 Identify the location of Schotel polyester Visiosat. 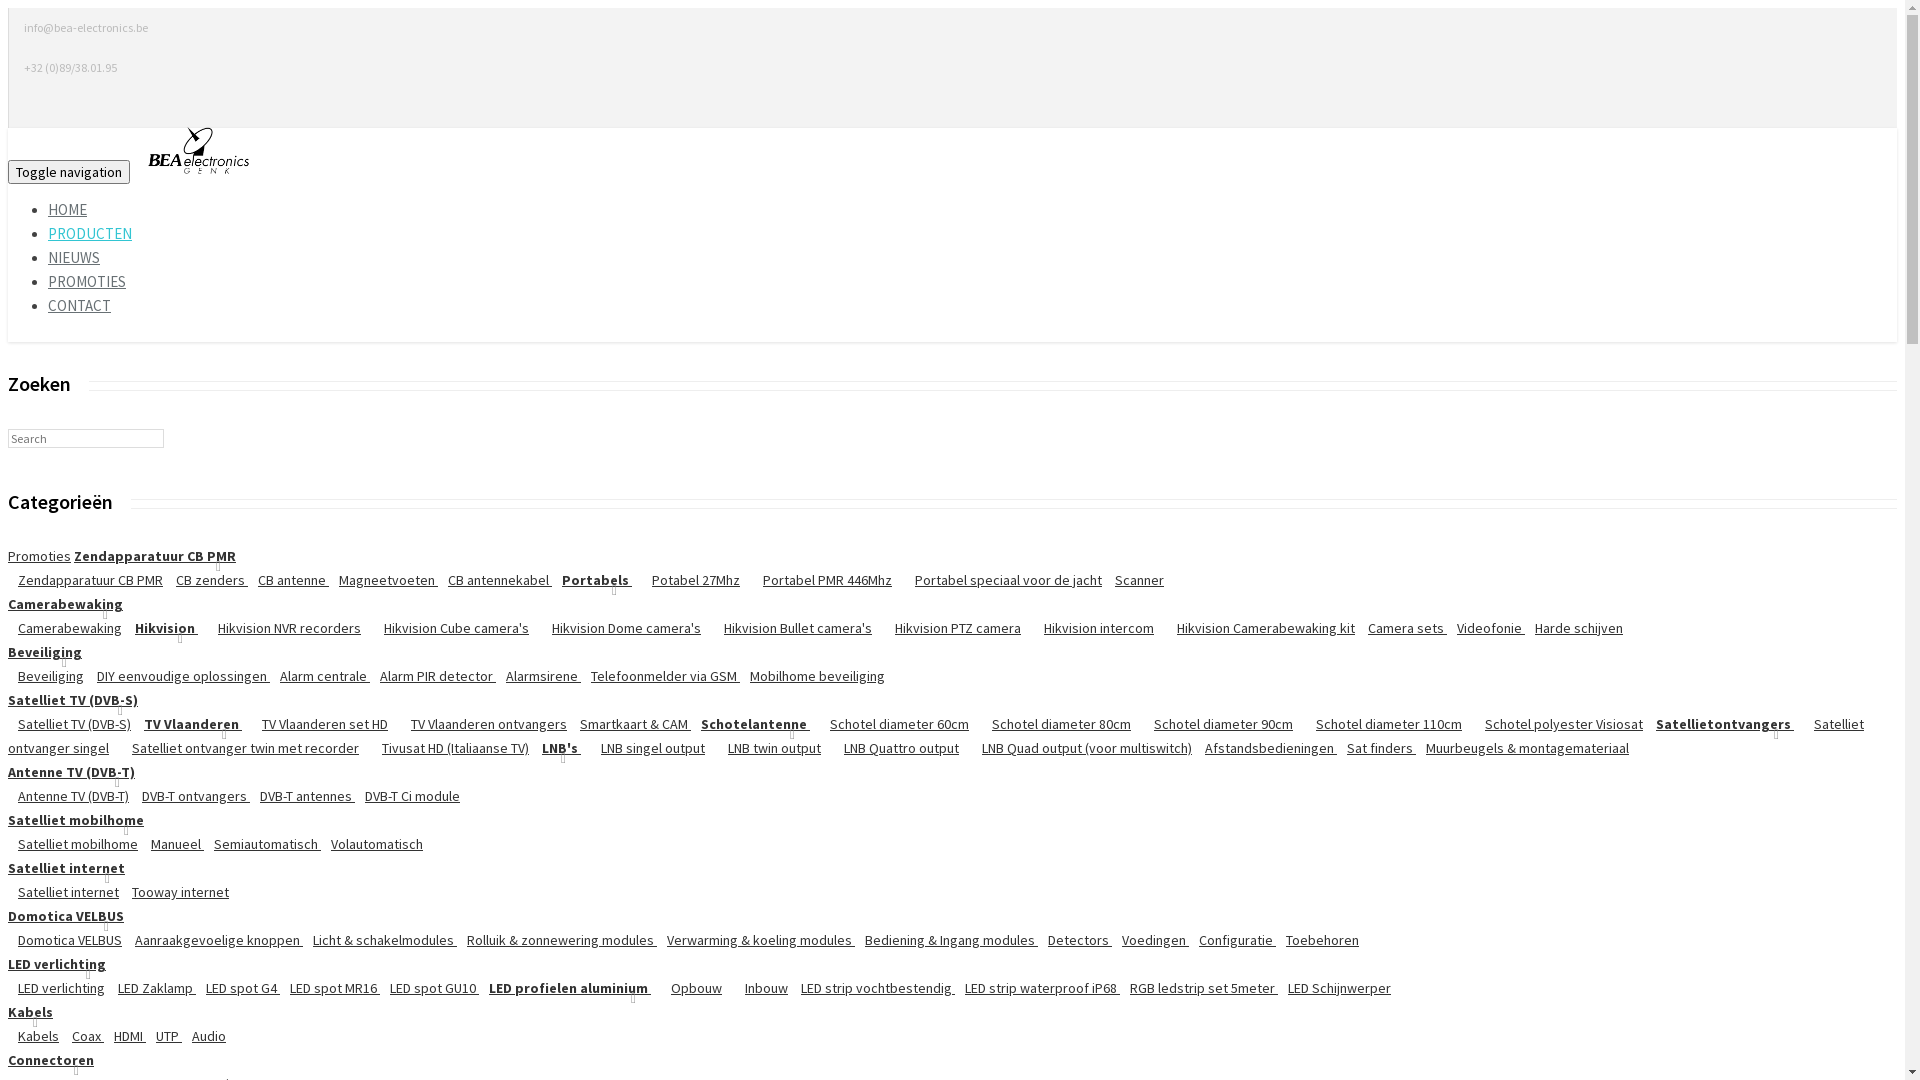
(1554, 724).